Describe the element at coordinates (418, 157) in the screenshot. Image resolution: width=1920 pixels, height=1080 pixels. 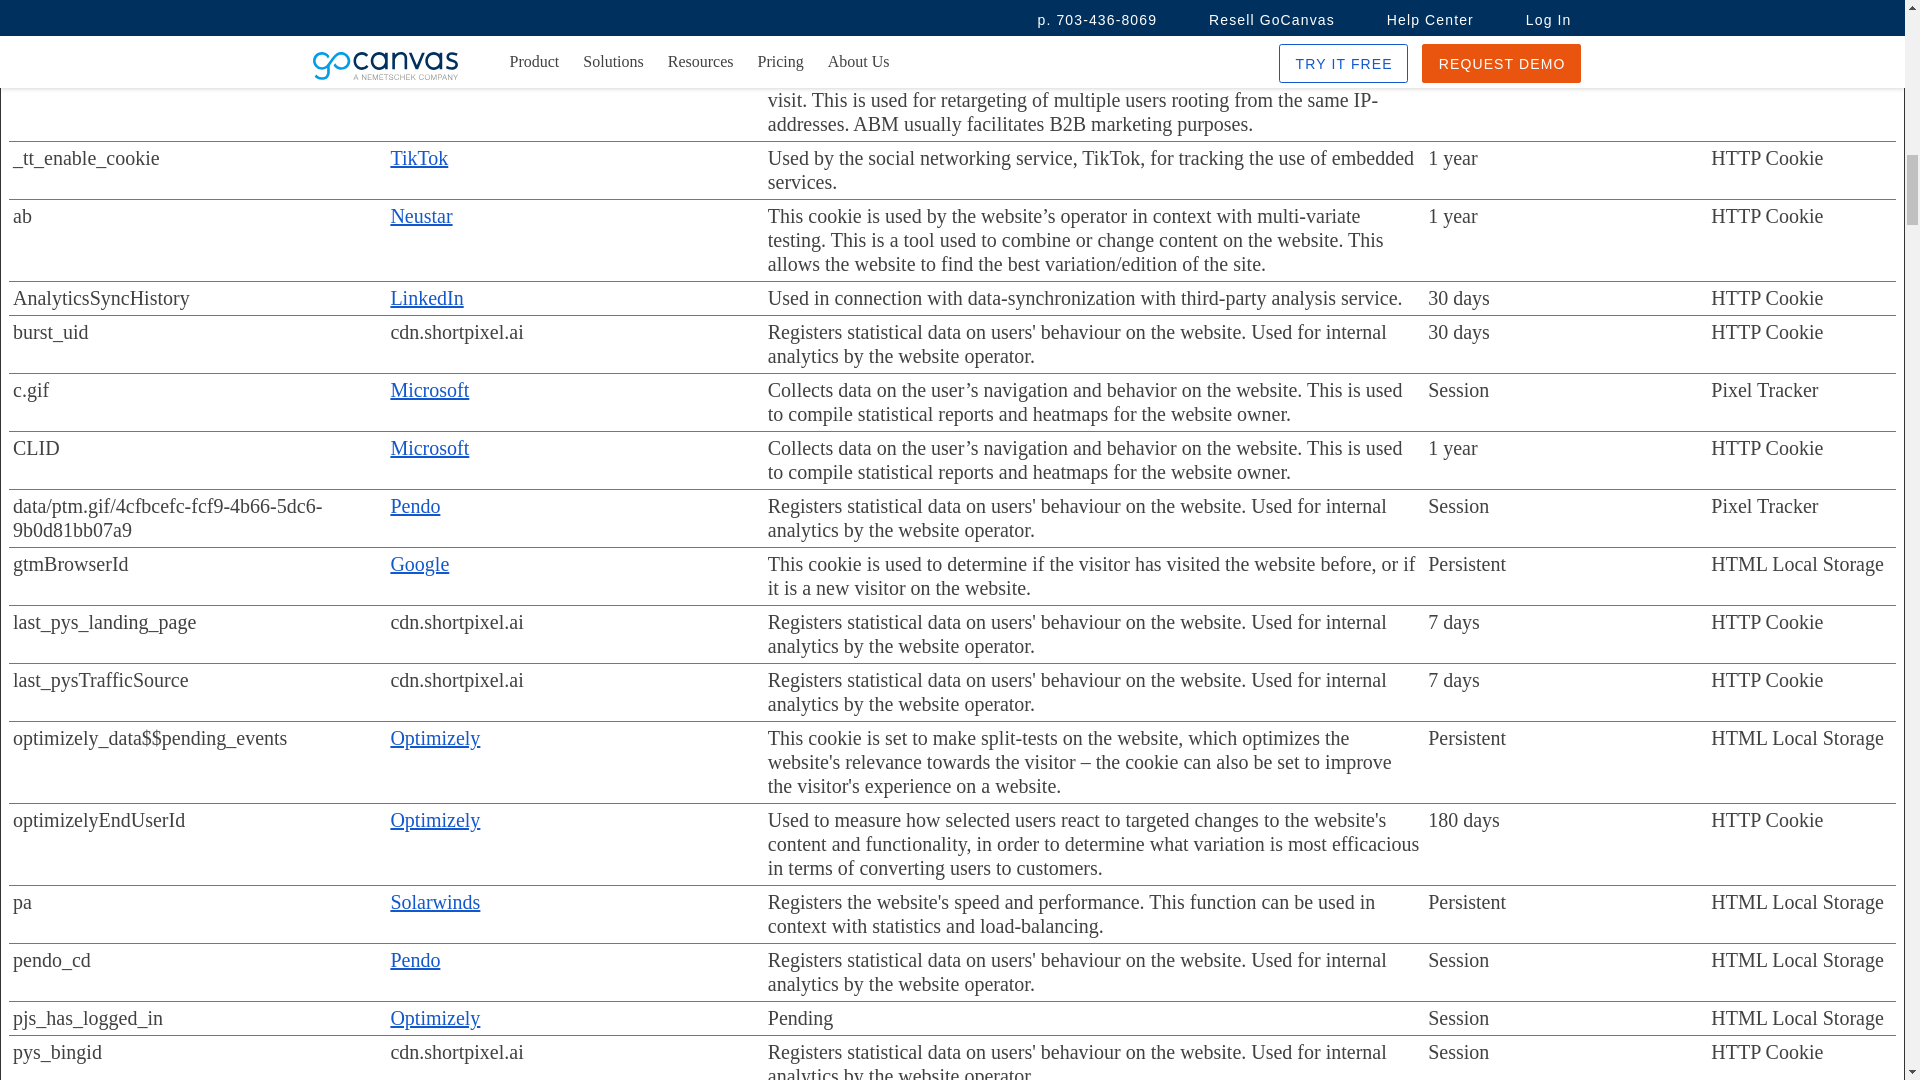
I see `TikTok` at that location.